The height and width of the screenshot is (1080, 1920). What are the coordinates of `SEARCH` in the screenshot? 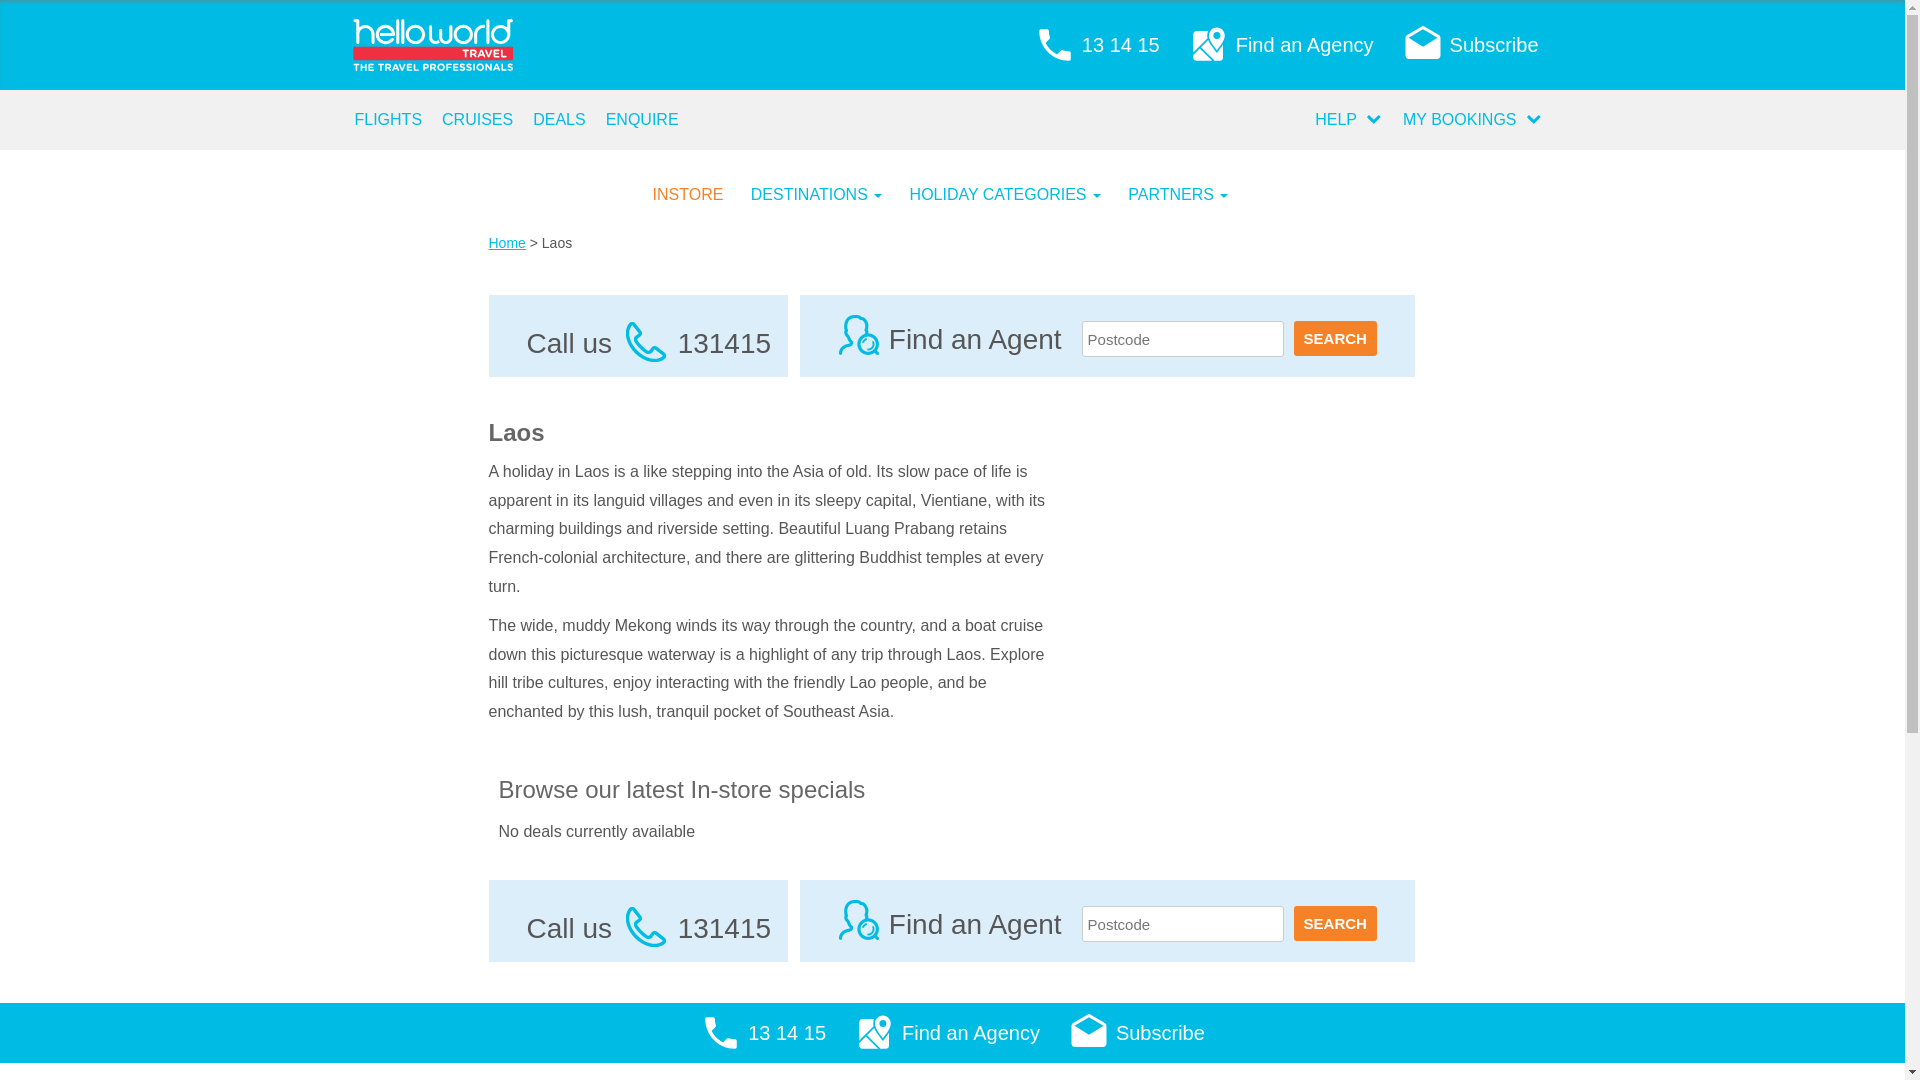 It's located at (1336, 338).